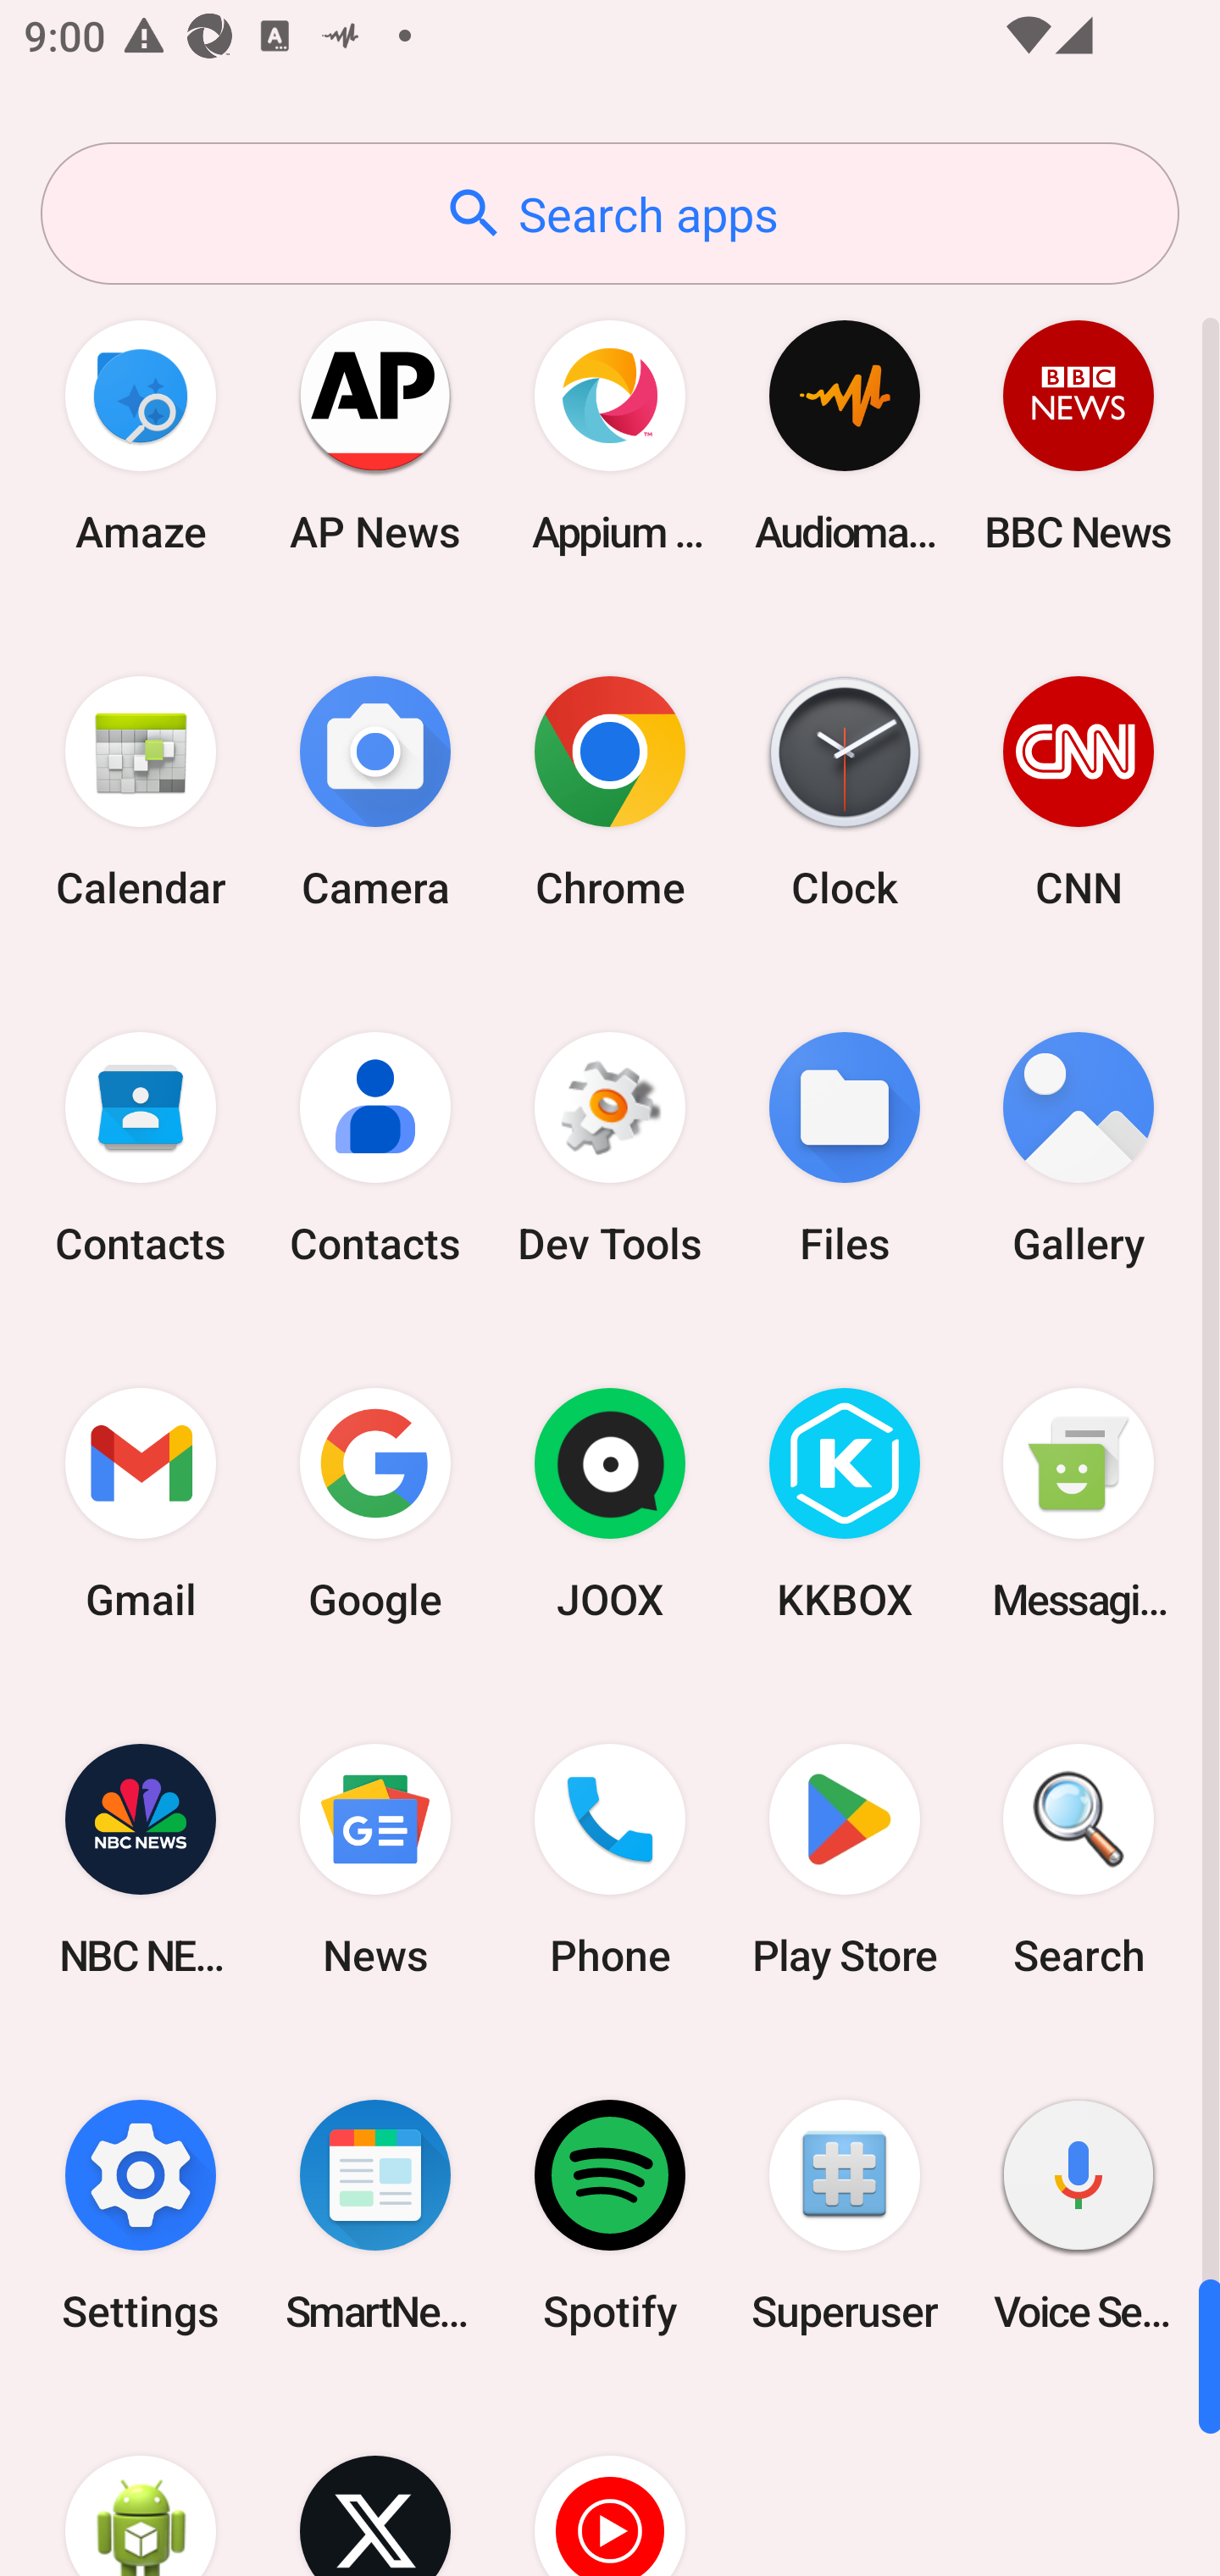 The width and height of the screenshot is (1220, 2576). Describe the element at coordinates (844, 1149) in the screenshot. I see `Files` at that location.